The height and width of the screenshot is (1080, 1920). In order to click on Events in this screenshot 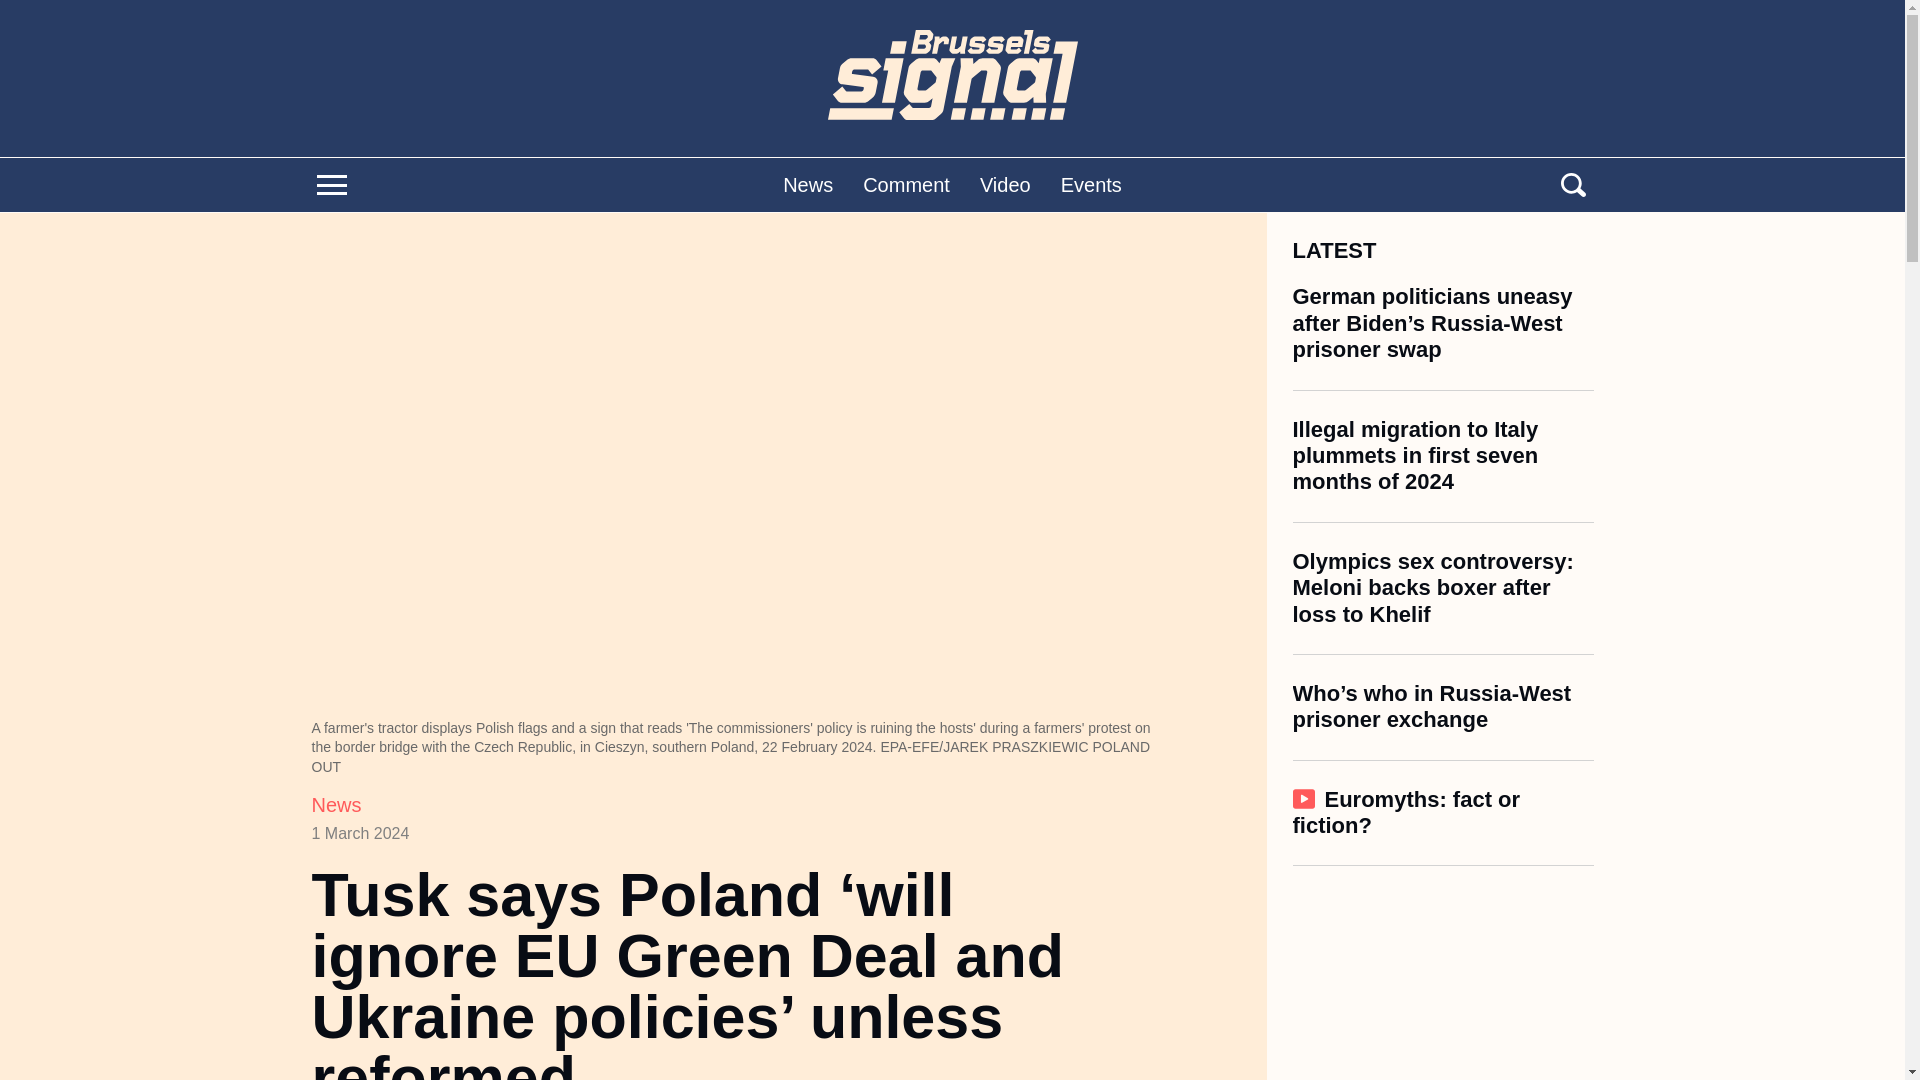, I will do `click(1091, 184)`.